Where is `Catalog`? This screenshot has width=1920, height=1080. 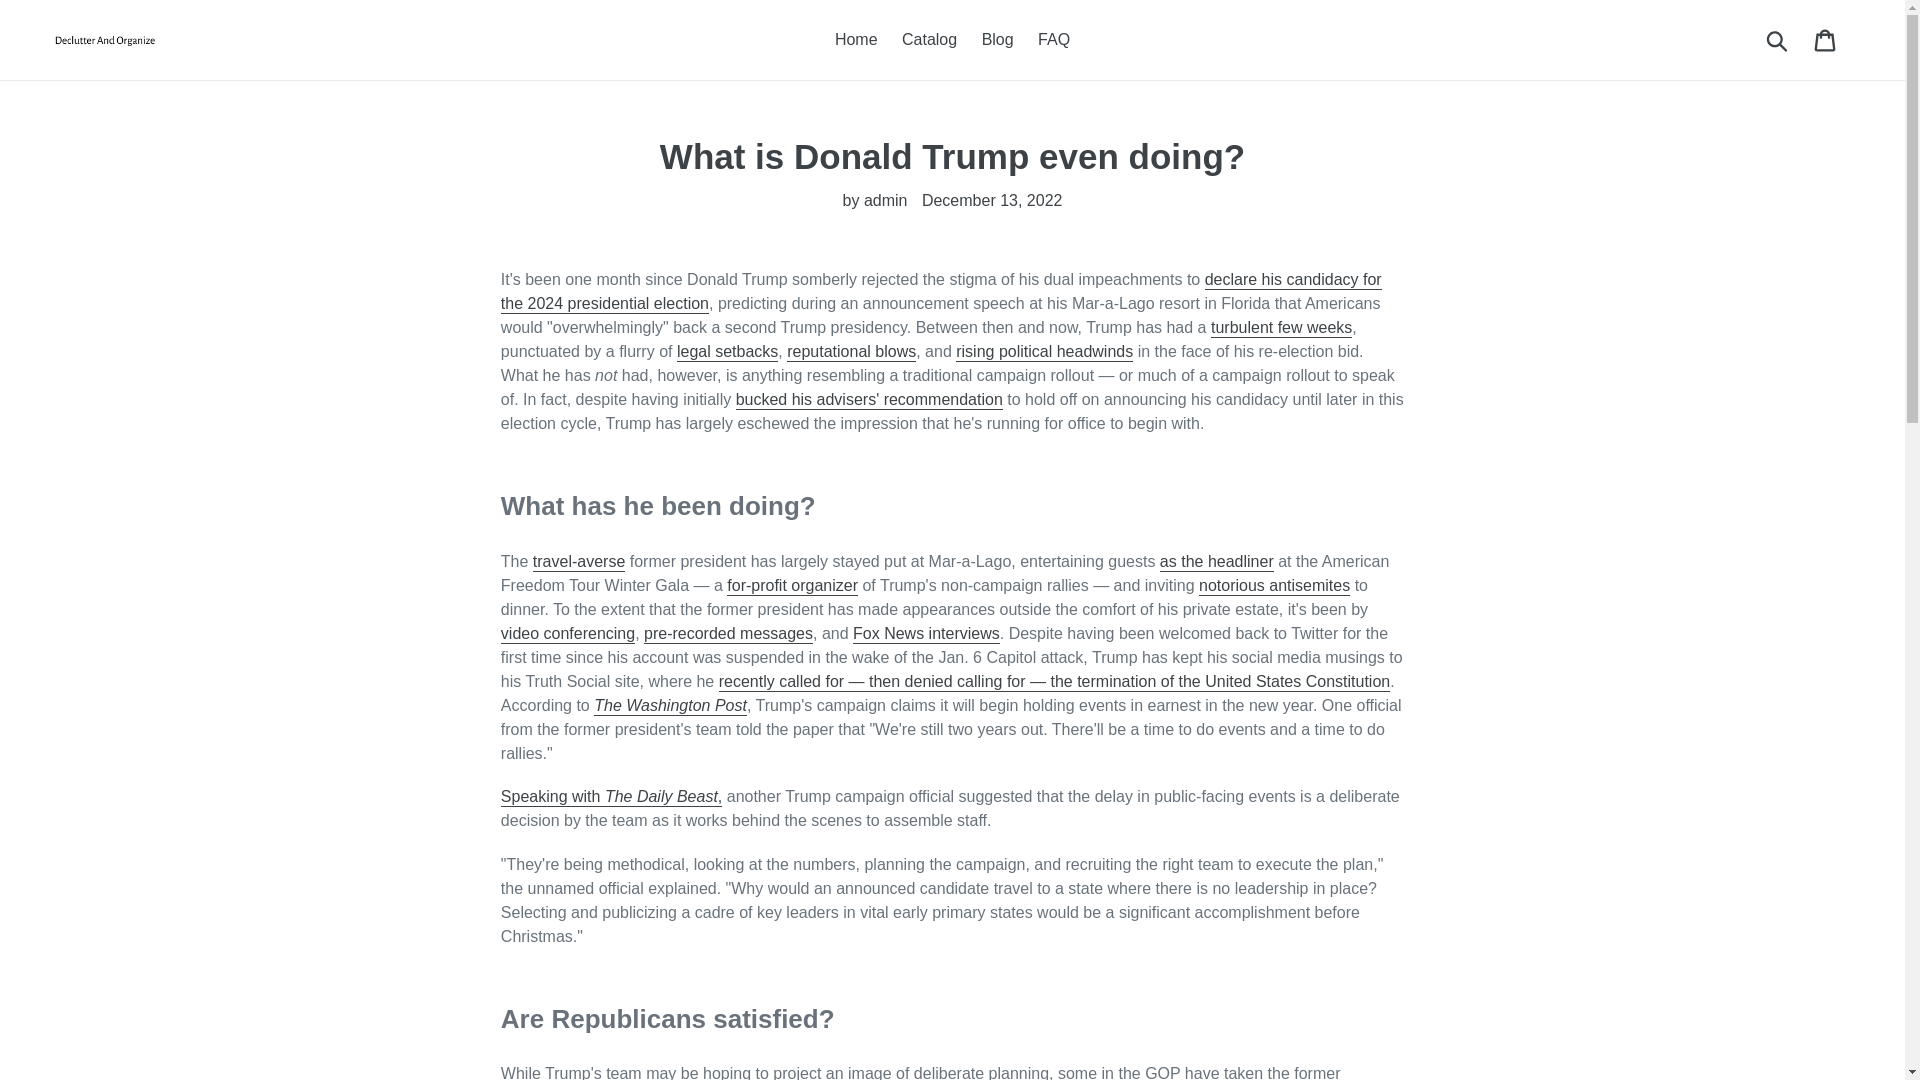 Catalog is located at coordinates (930, 40).